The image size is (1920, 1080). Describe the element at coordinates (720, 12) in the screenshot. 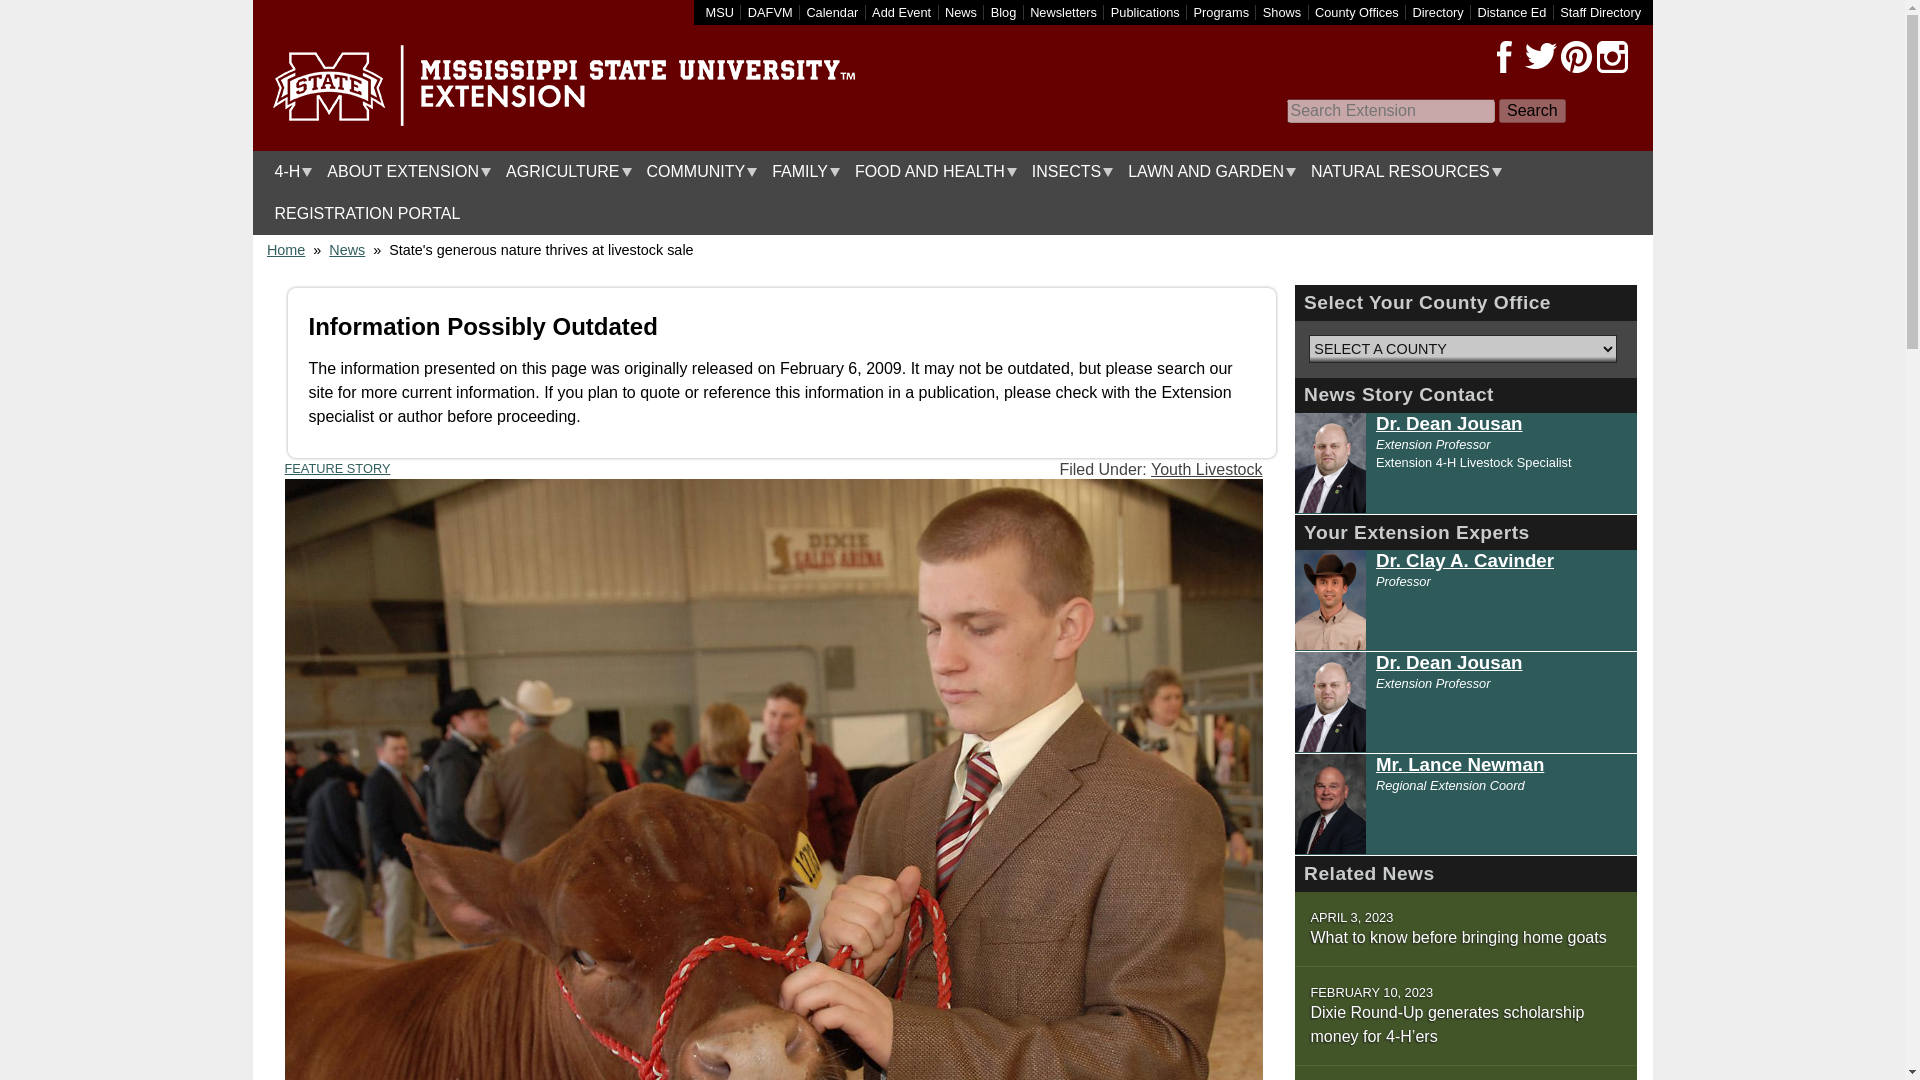

I see `Link to Mississippi State University` at that location.